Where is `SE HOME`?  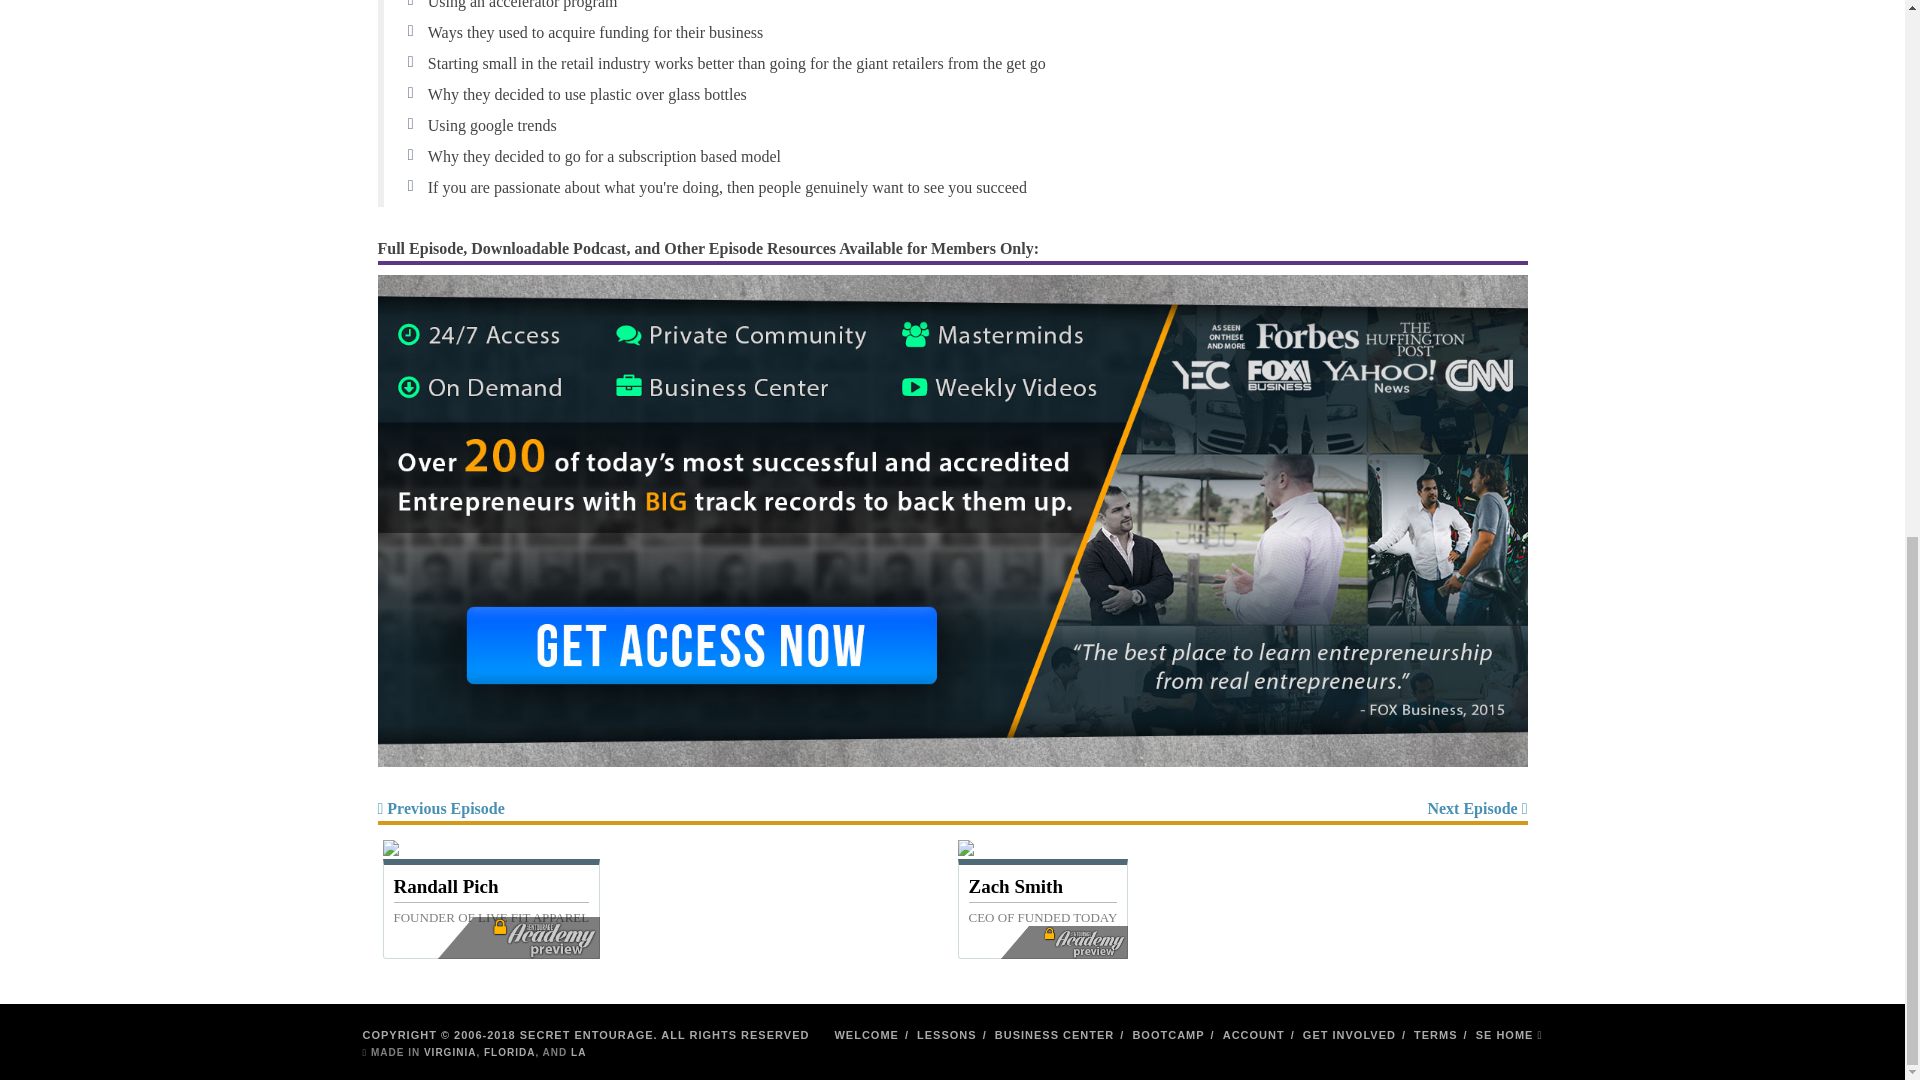
SE HOME is located at coordinates (1349, 1035).